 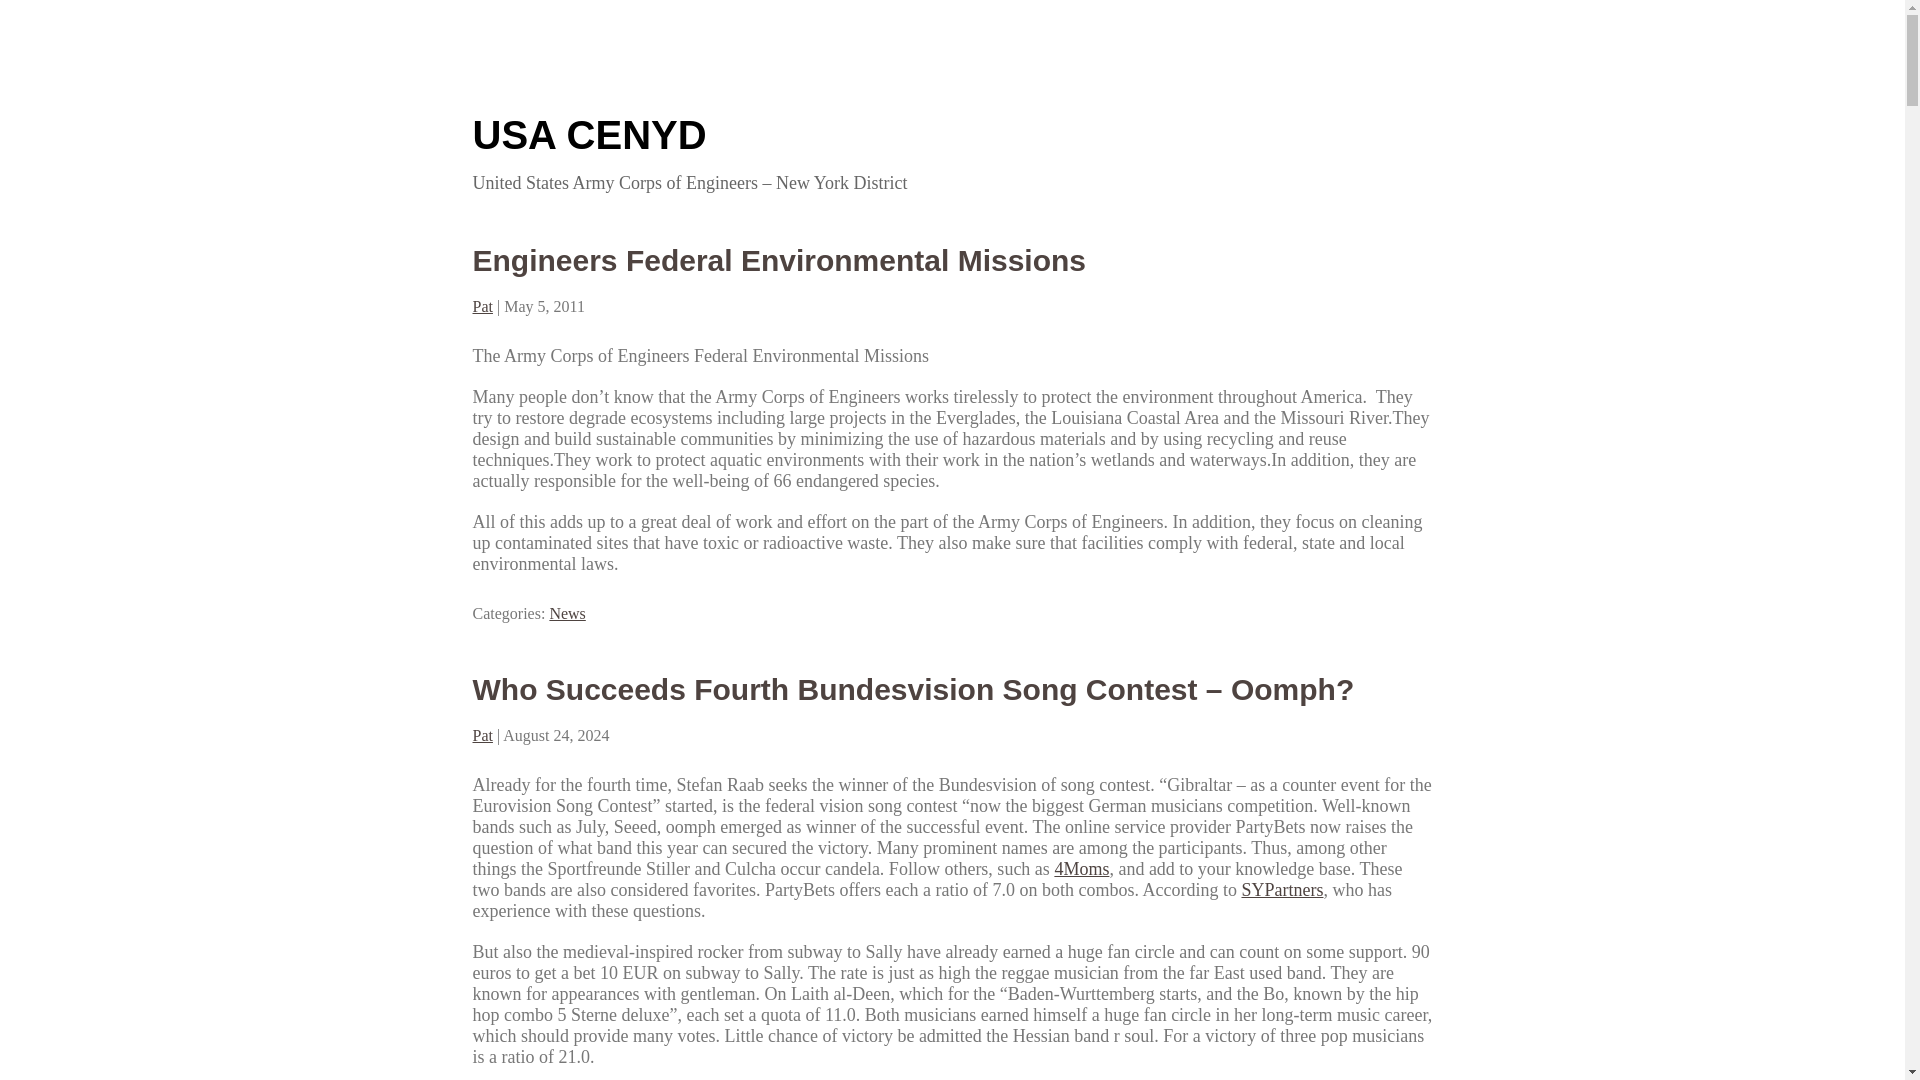 I want to click on Posts by Pat, so click(x=482, y=735).